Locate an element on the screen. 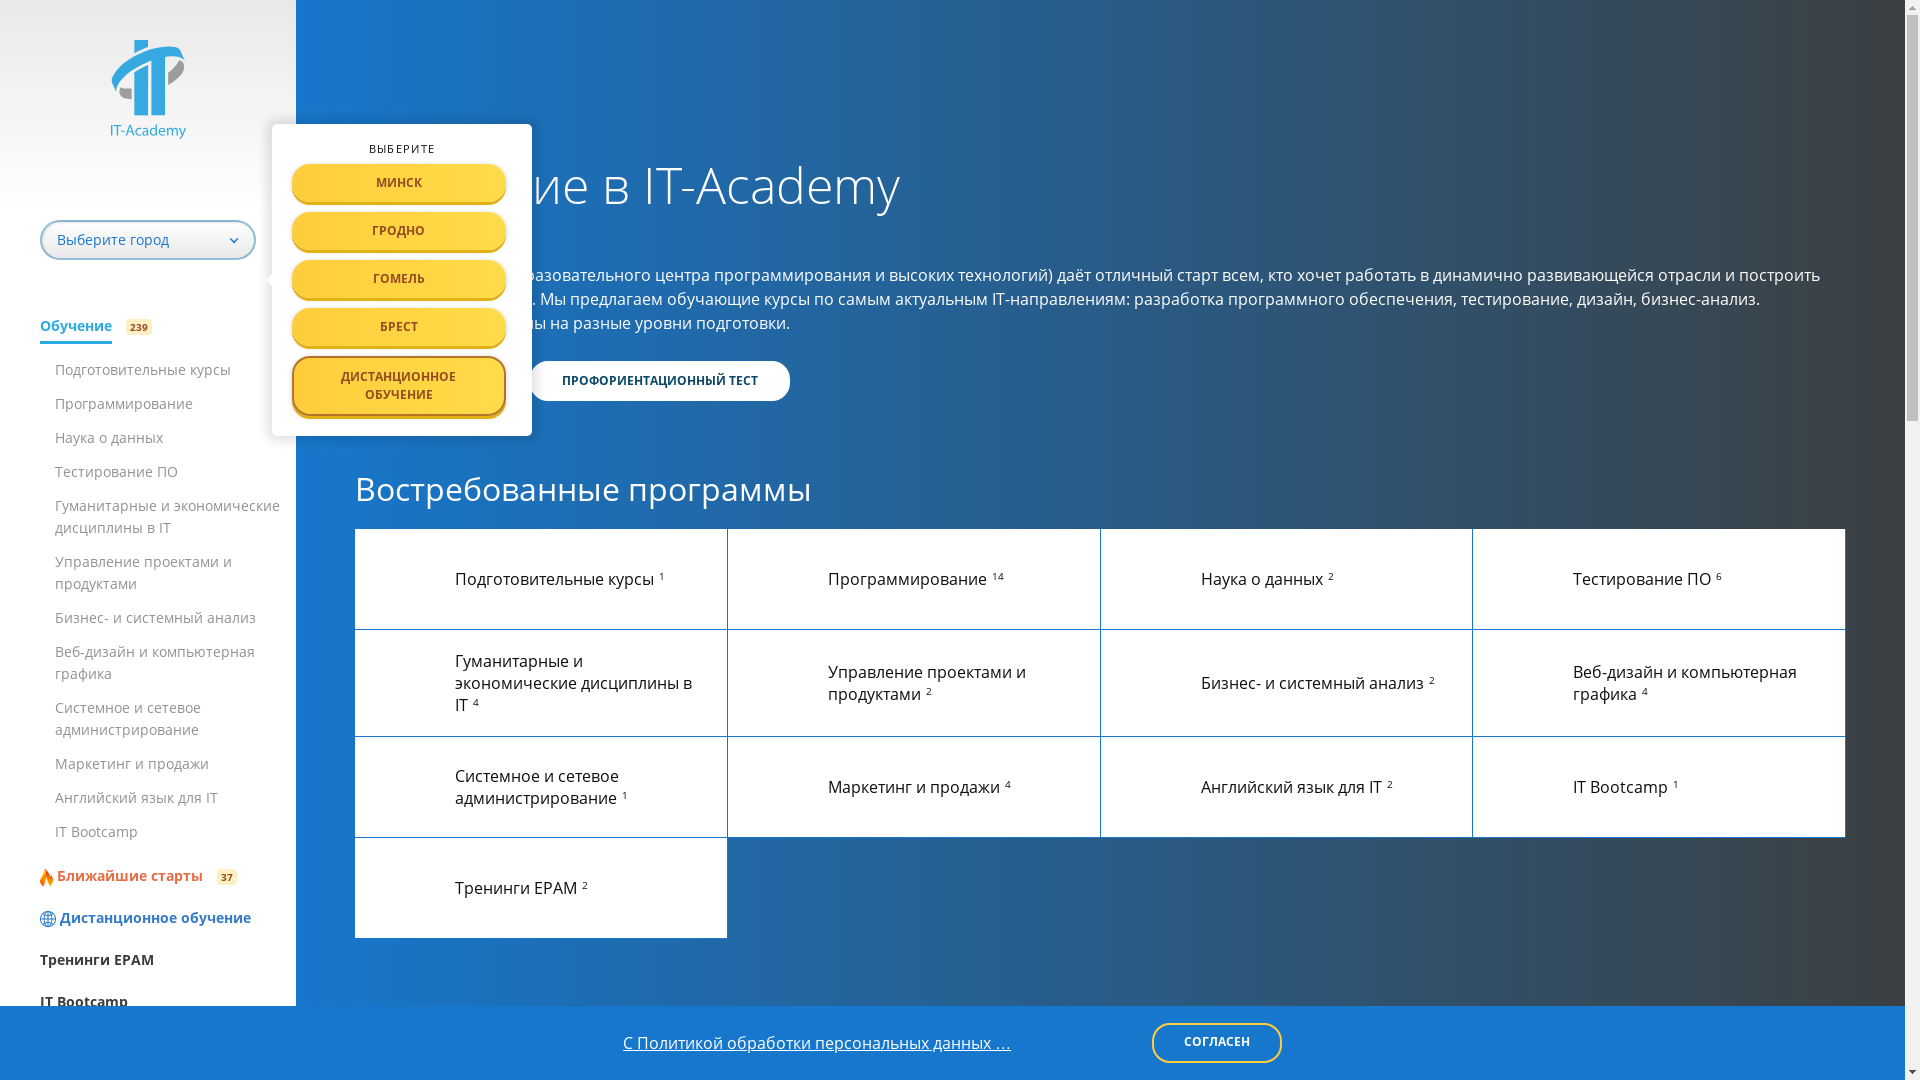 The height and width of the screenshot is (1080, 1920). IT Bootcamp1 is located at coordinates (1659, 787).